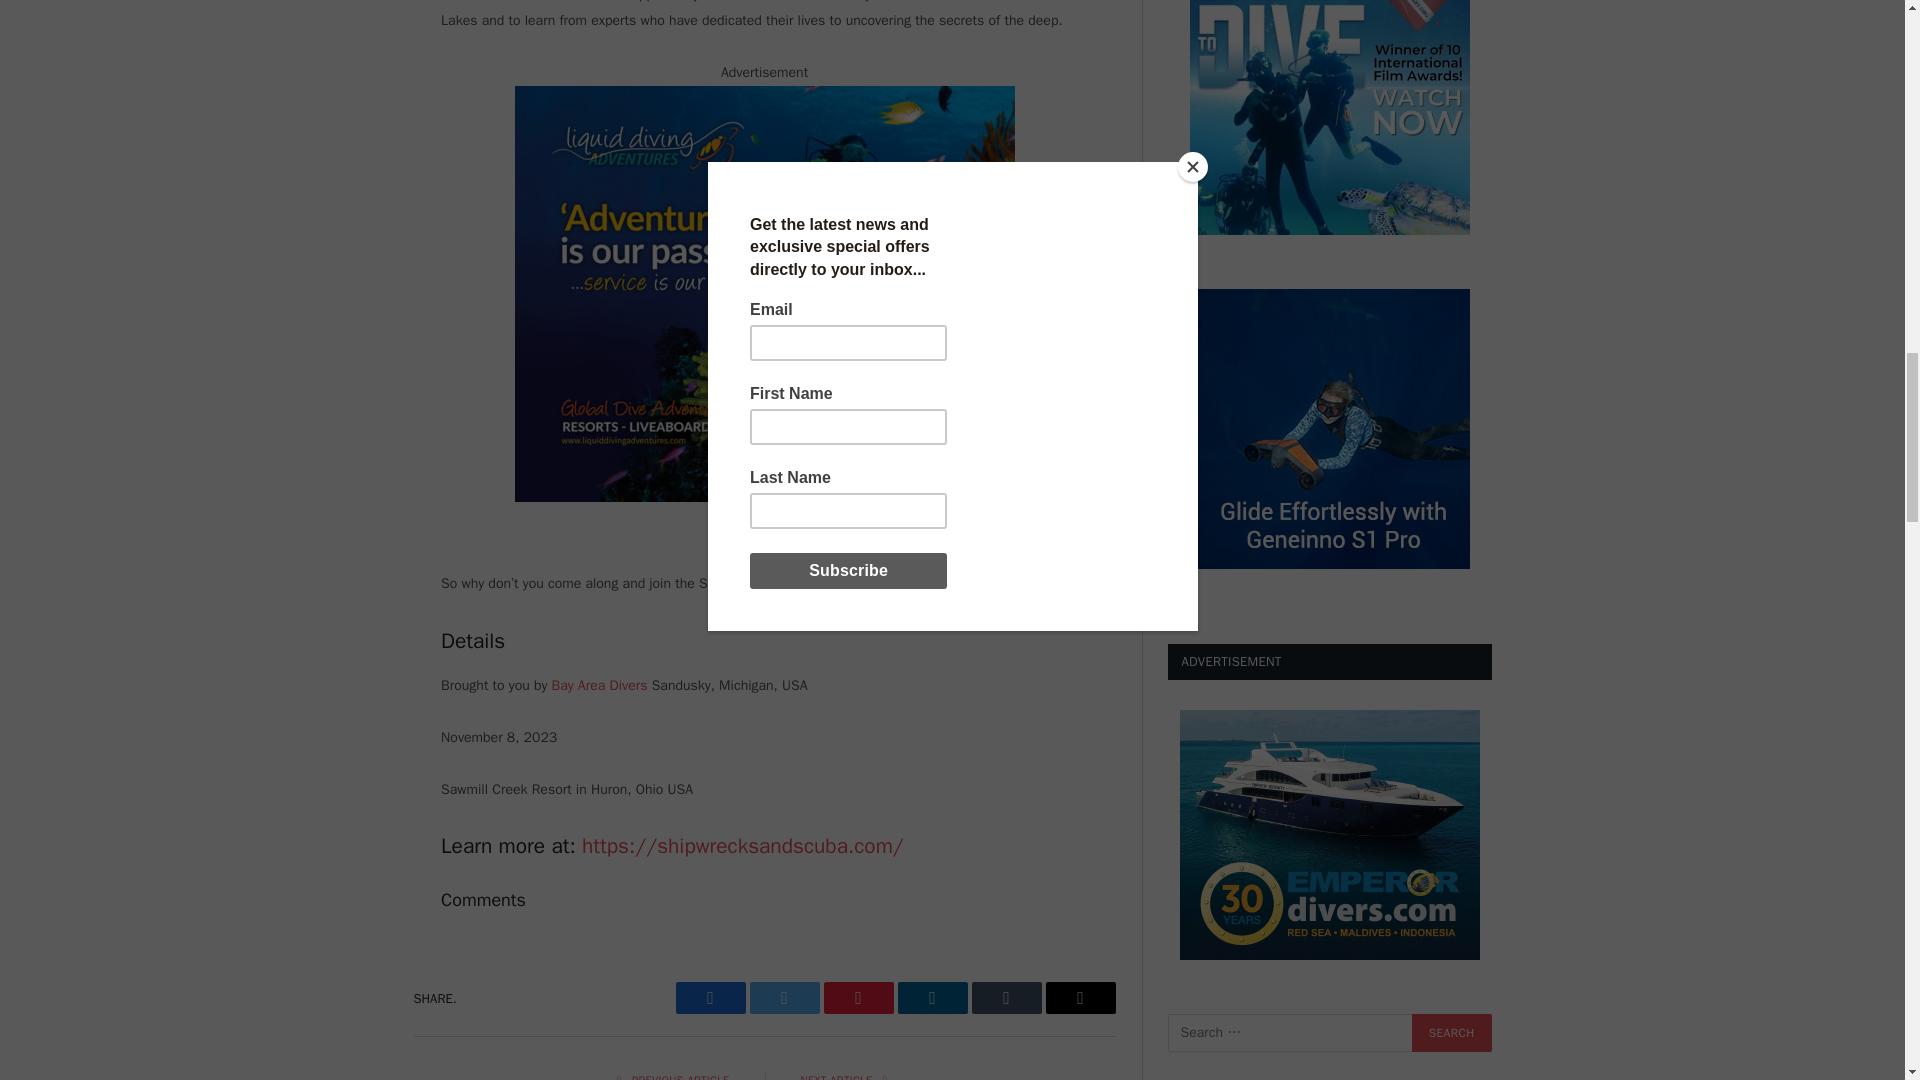 Image resolution: width=1920 pixels, height=1080 pixels. What do you see at coordinates (1451, 1032) in the screenshot?
I see `Search` at bounding box center [1451, 1032].